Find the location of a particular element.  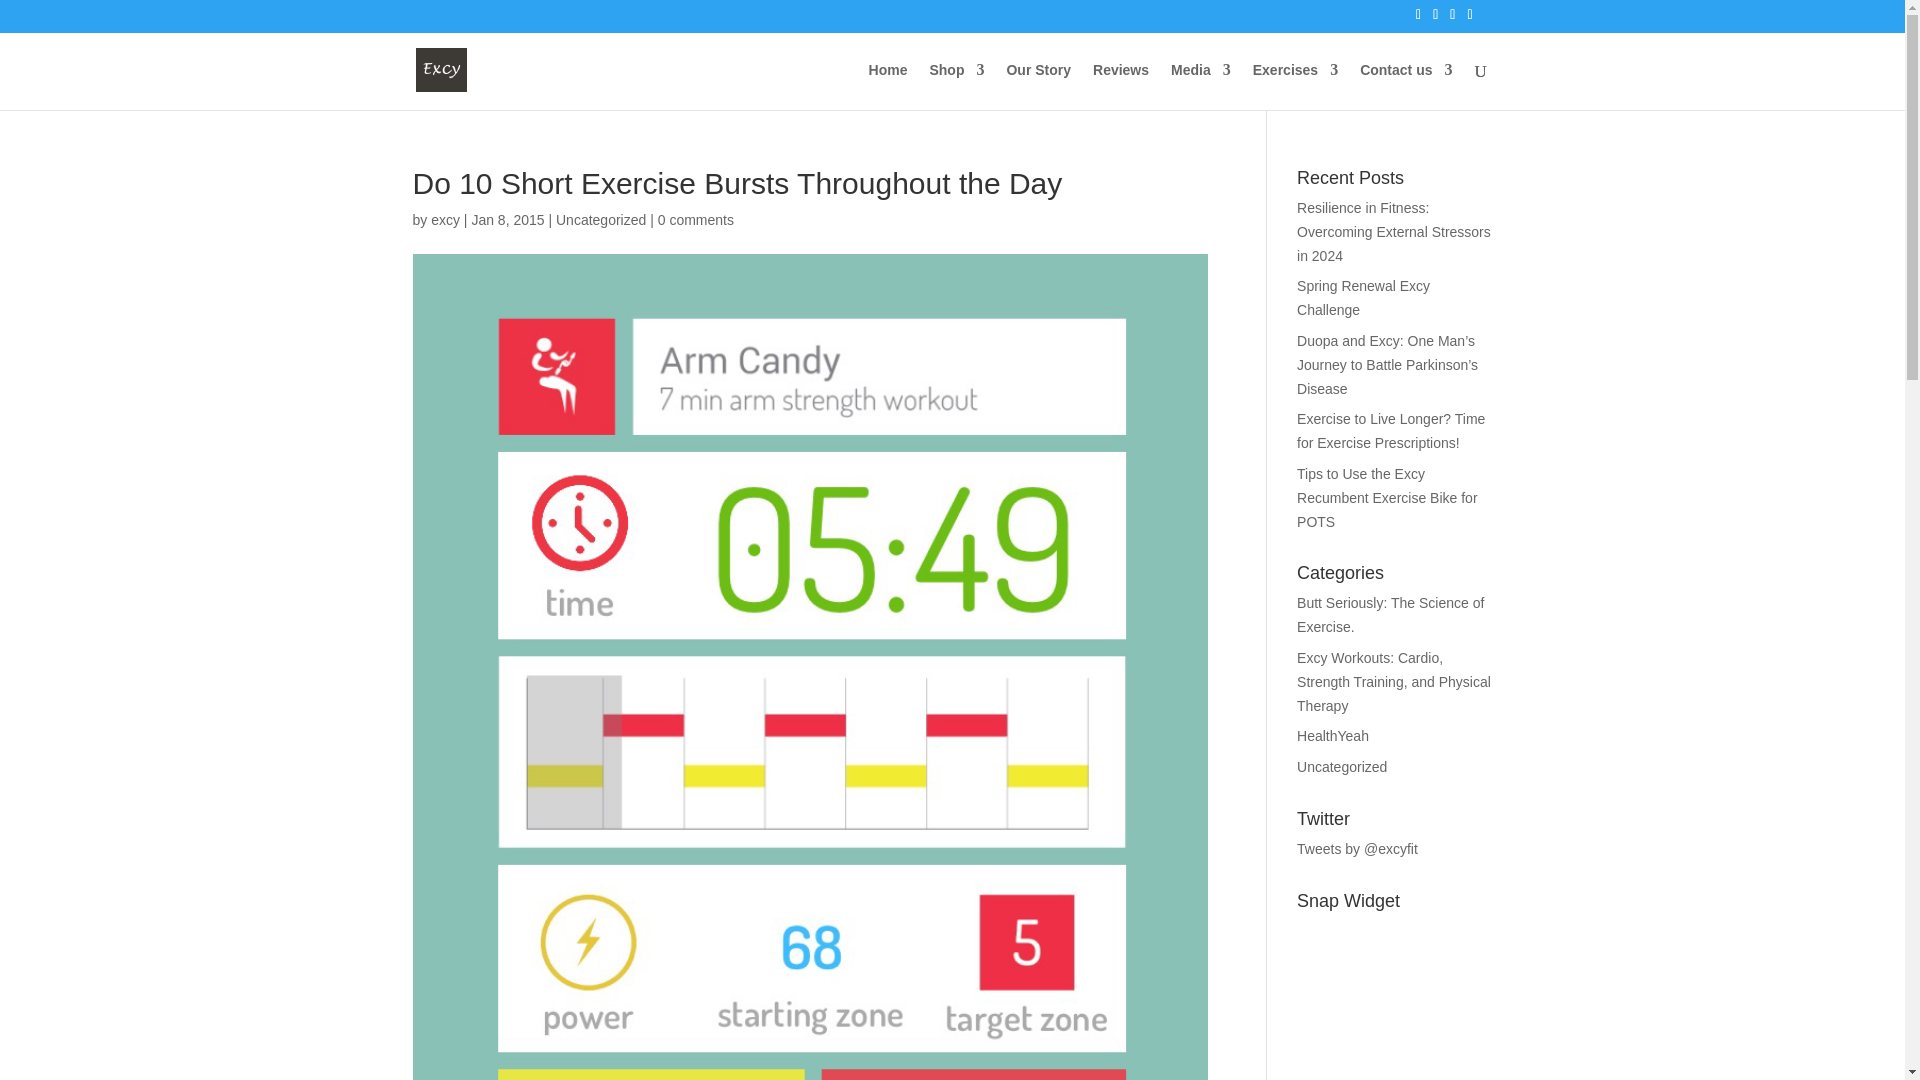

Reviews is located at coordinates (1120, 86).